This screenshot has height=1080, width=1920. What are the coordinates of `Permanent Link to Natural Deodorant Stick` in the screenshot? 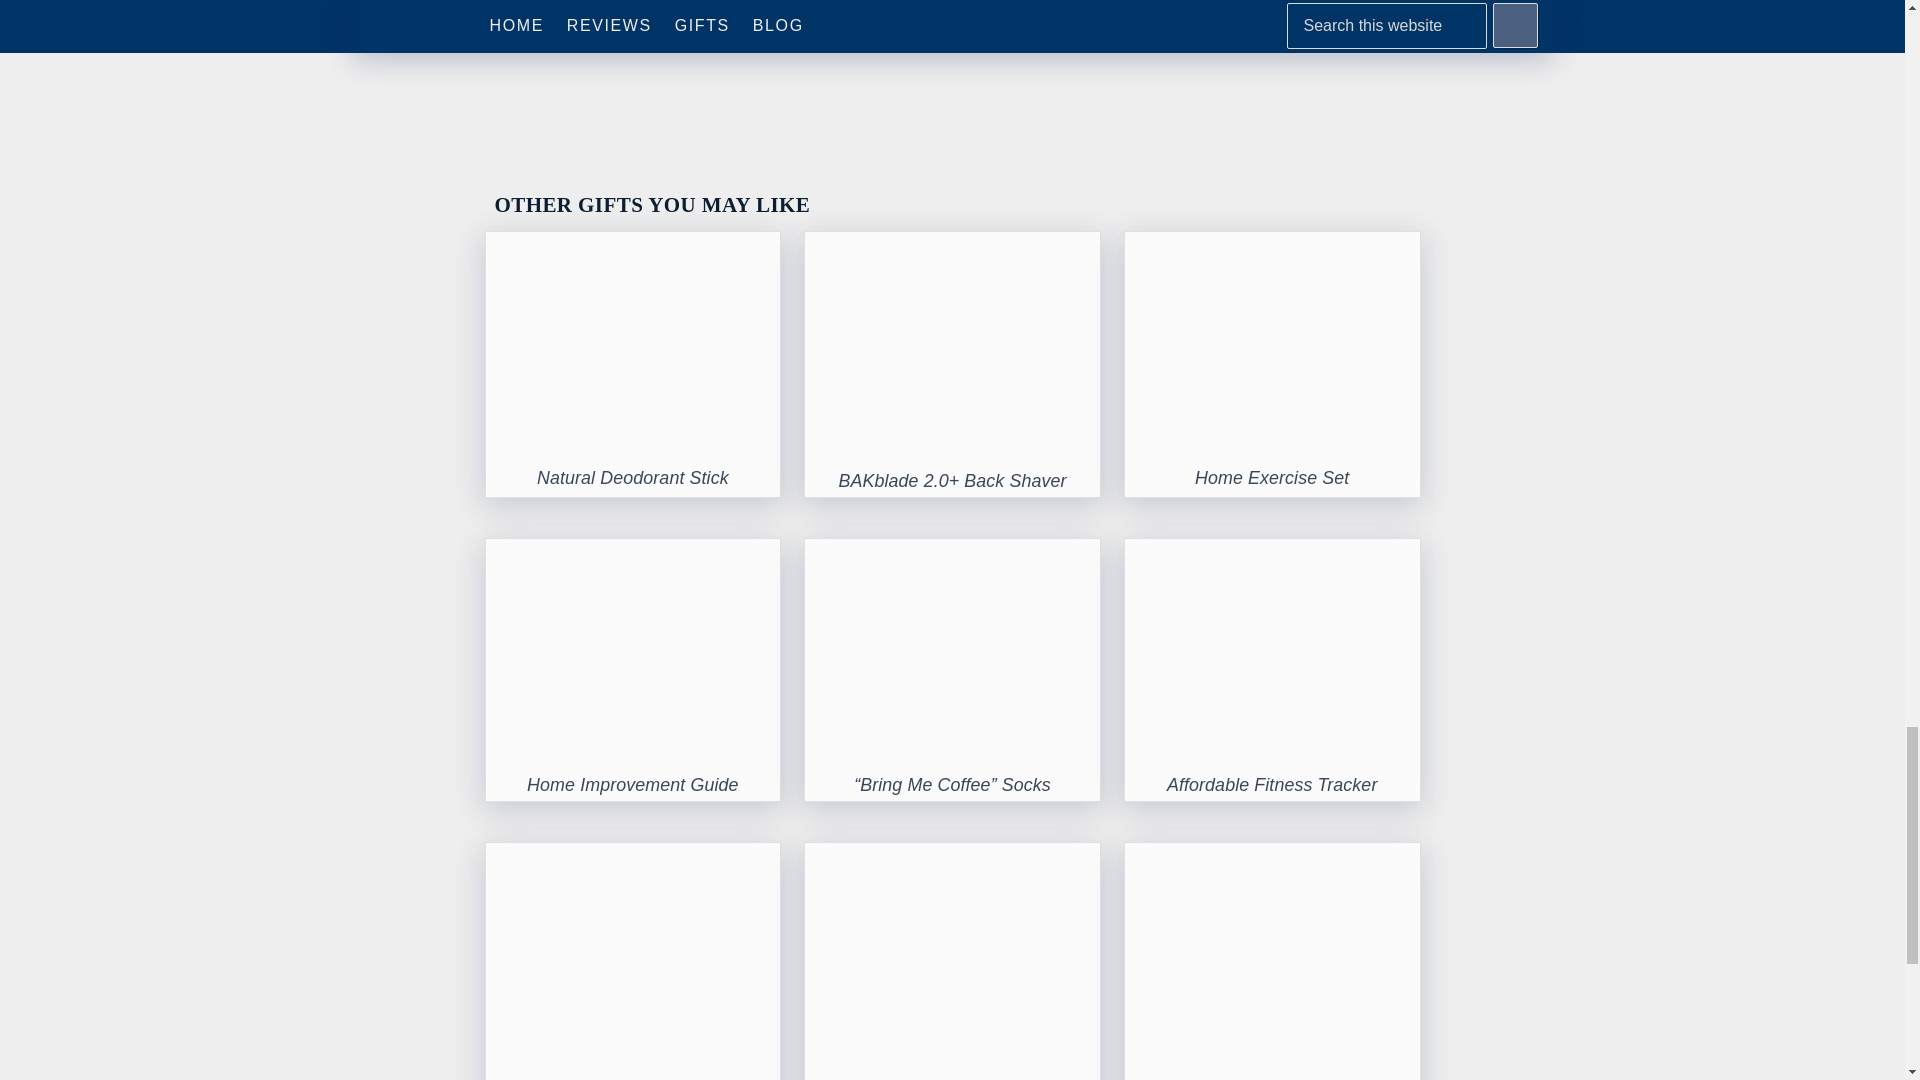 It's located at (633, 478).